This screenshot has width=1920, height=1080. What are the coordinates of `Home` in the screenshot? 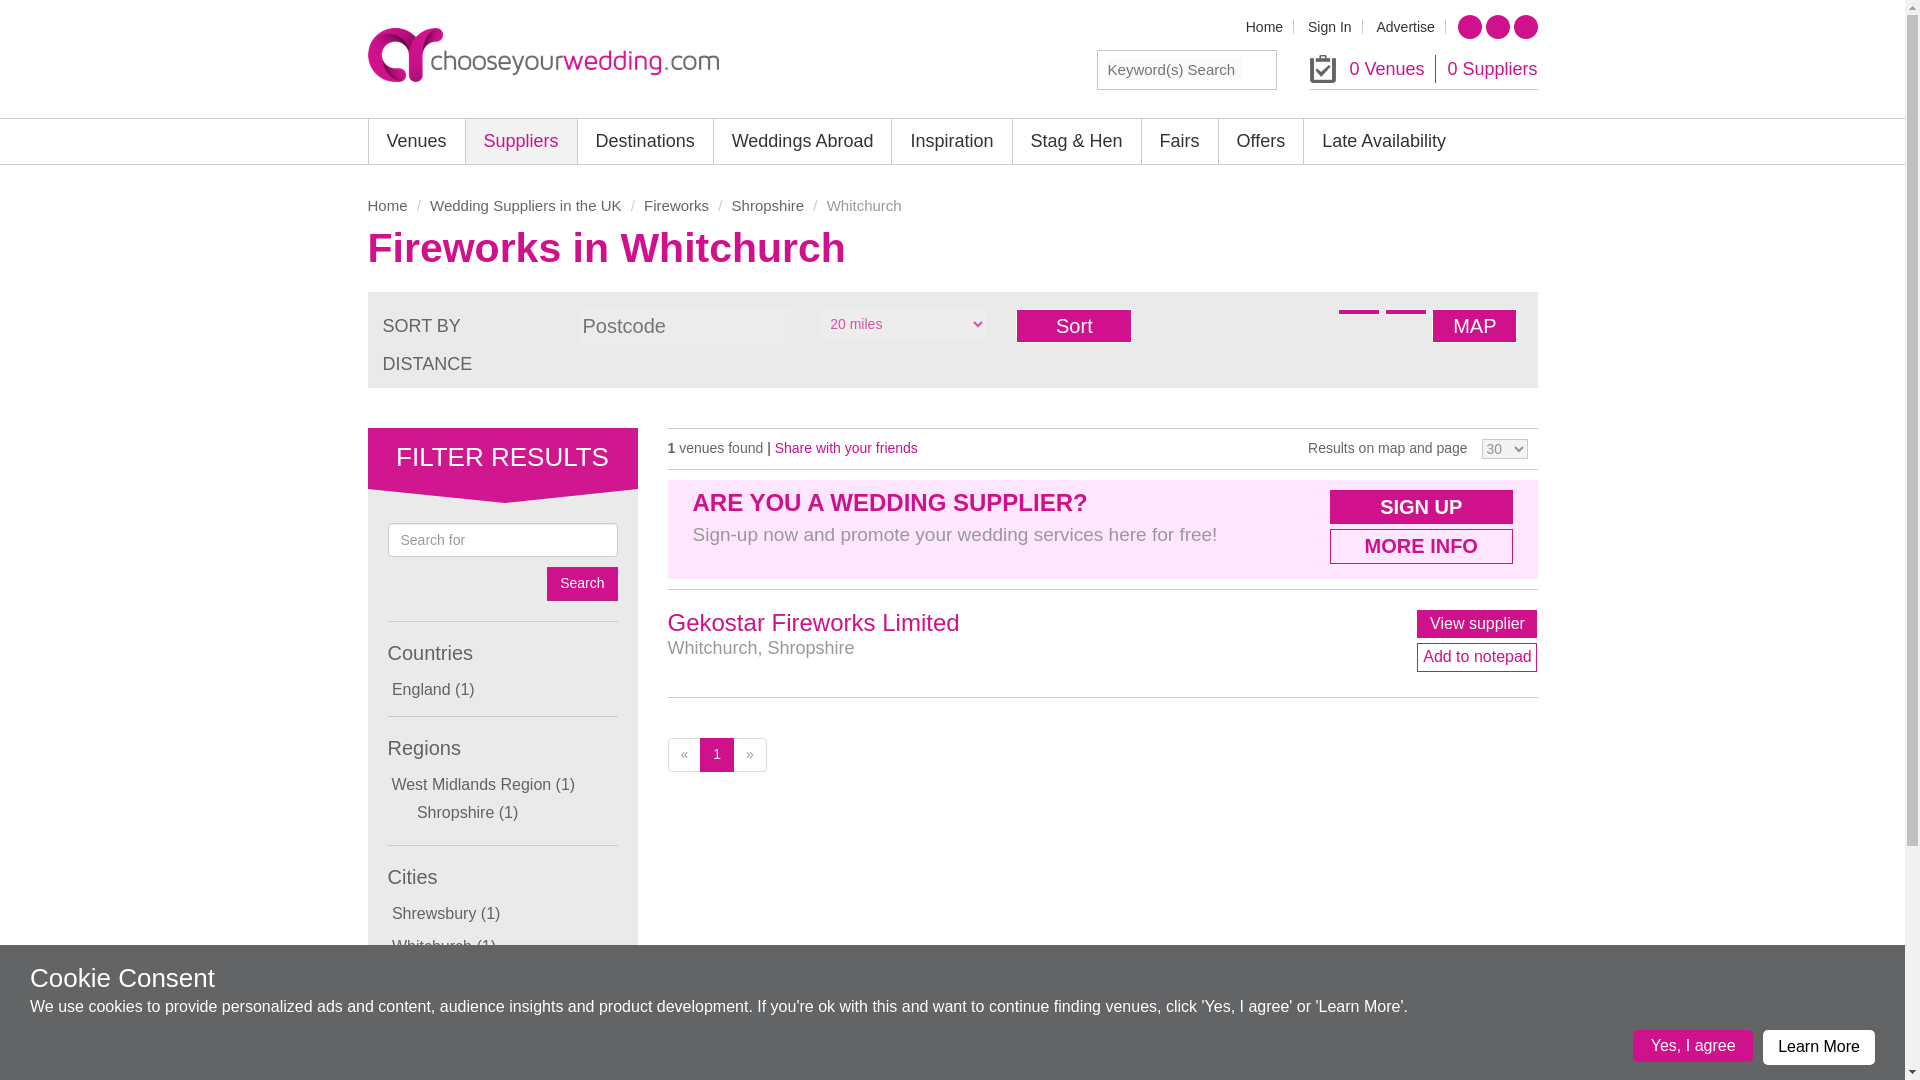 It's located at (1264, 26).